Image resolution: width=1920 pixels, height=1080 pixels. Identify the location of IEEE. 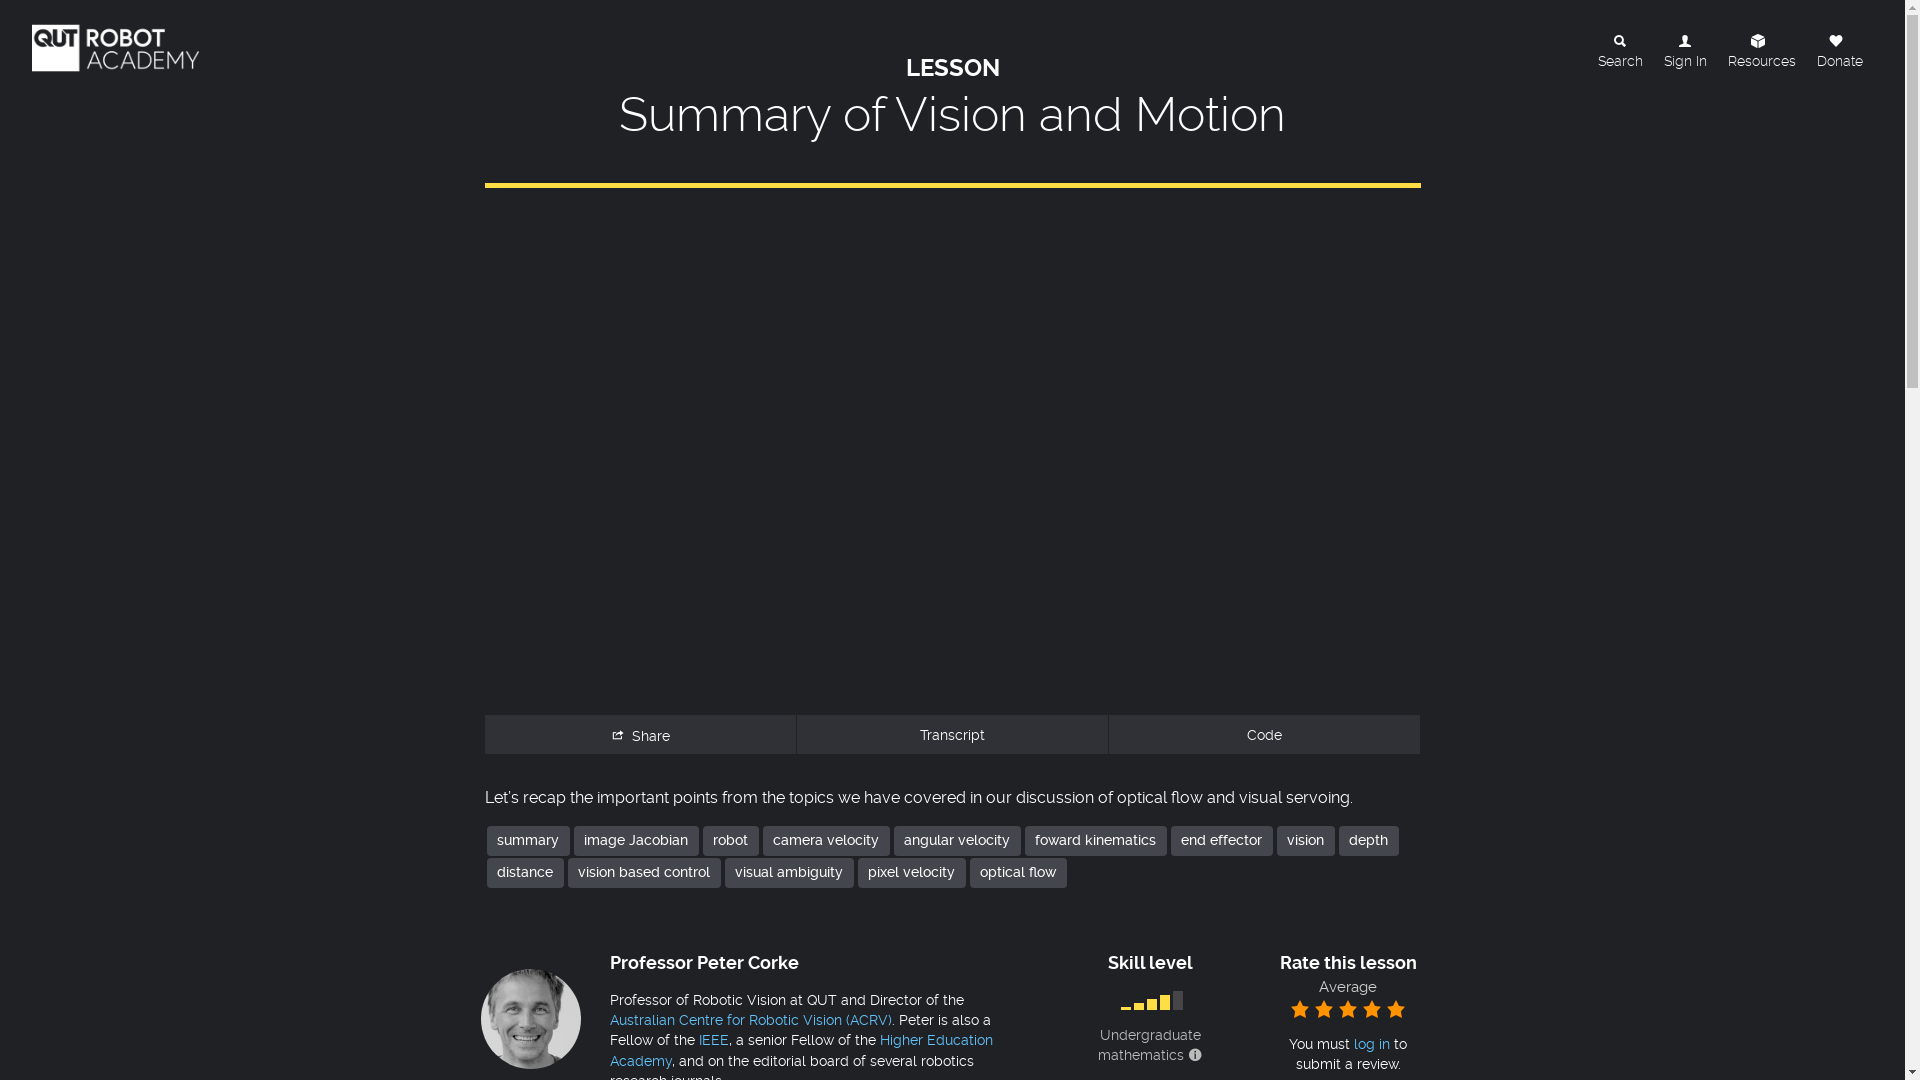
(714, 1040).